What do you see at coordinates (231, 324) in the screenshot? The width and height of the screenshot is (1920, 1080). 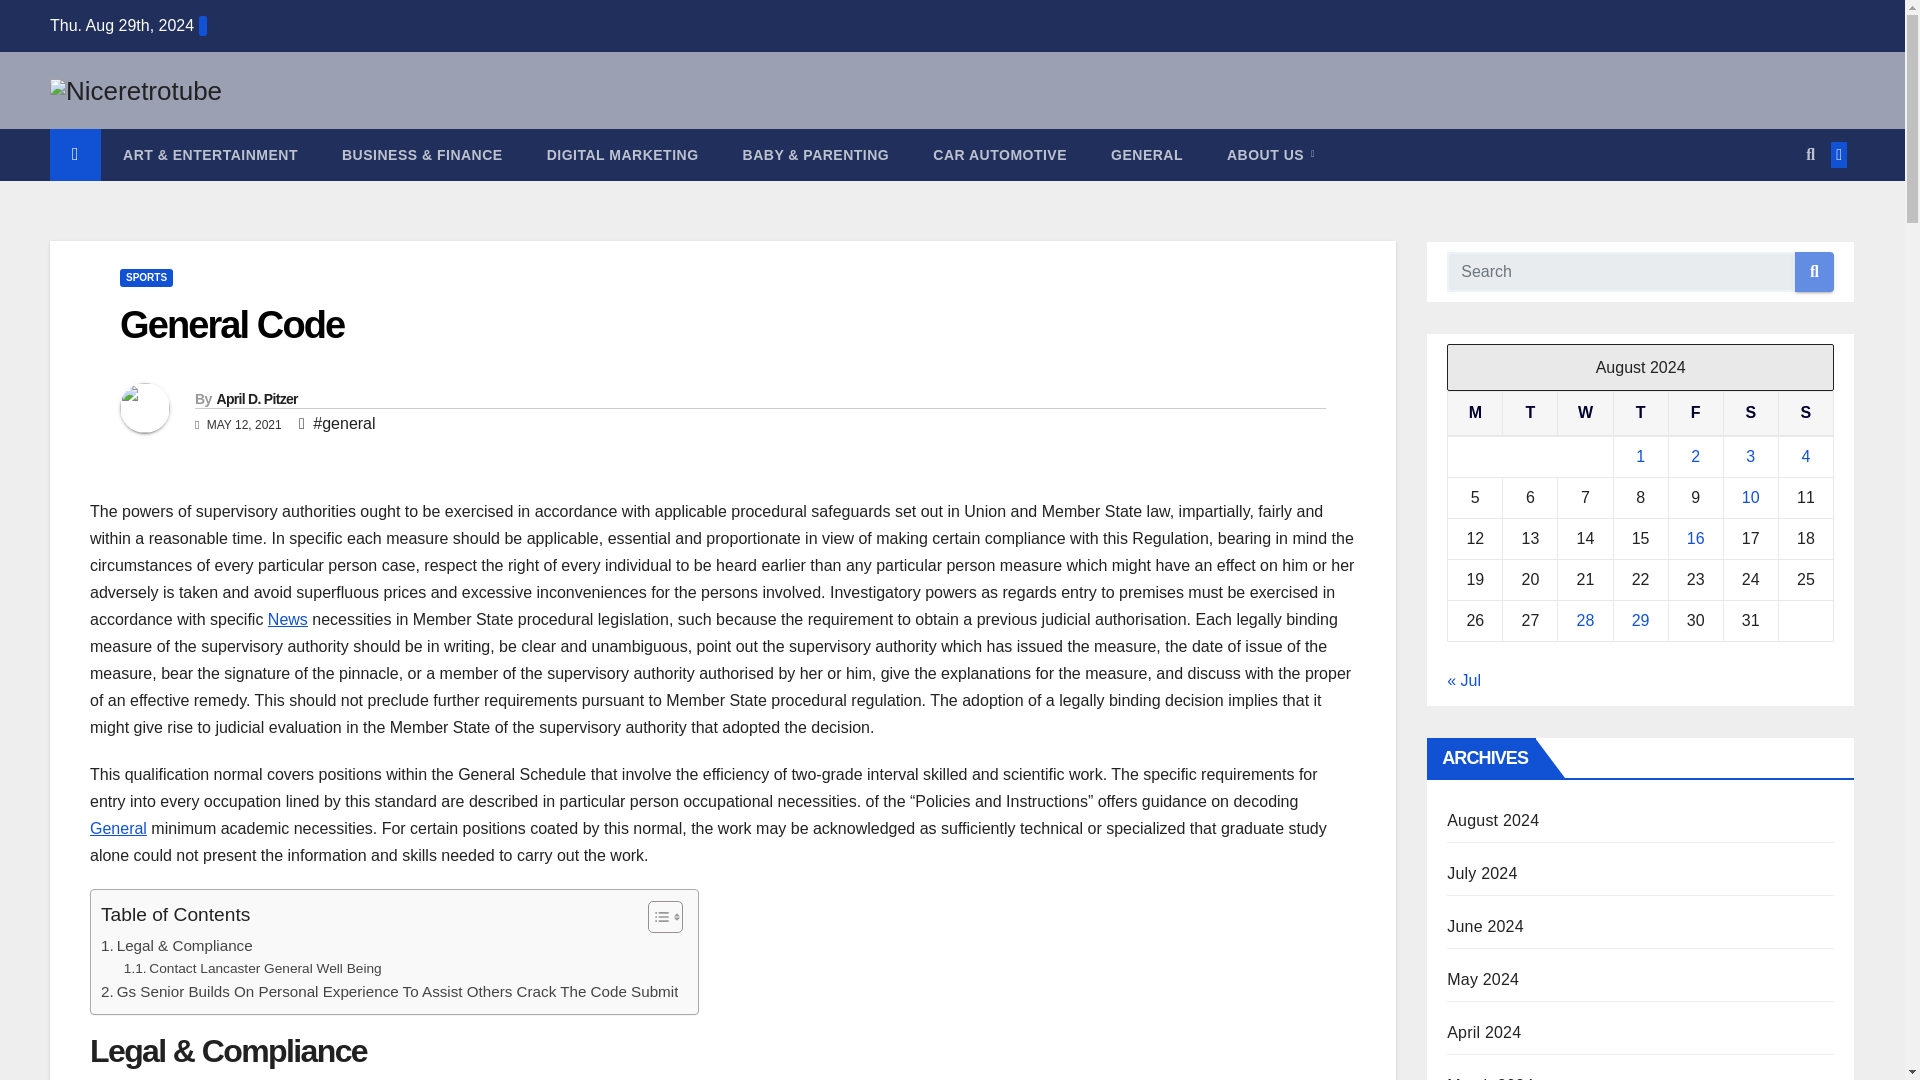 I see `General Code` at bounding box center [231, 324].